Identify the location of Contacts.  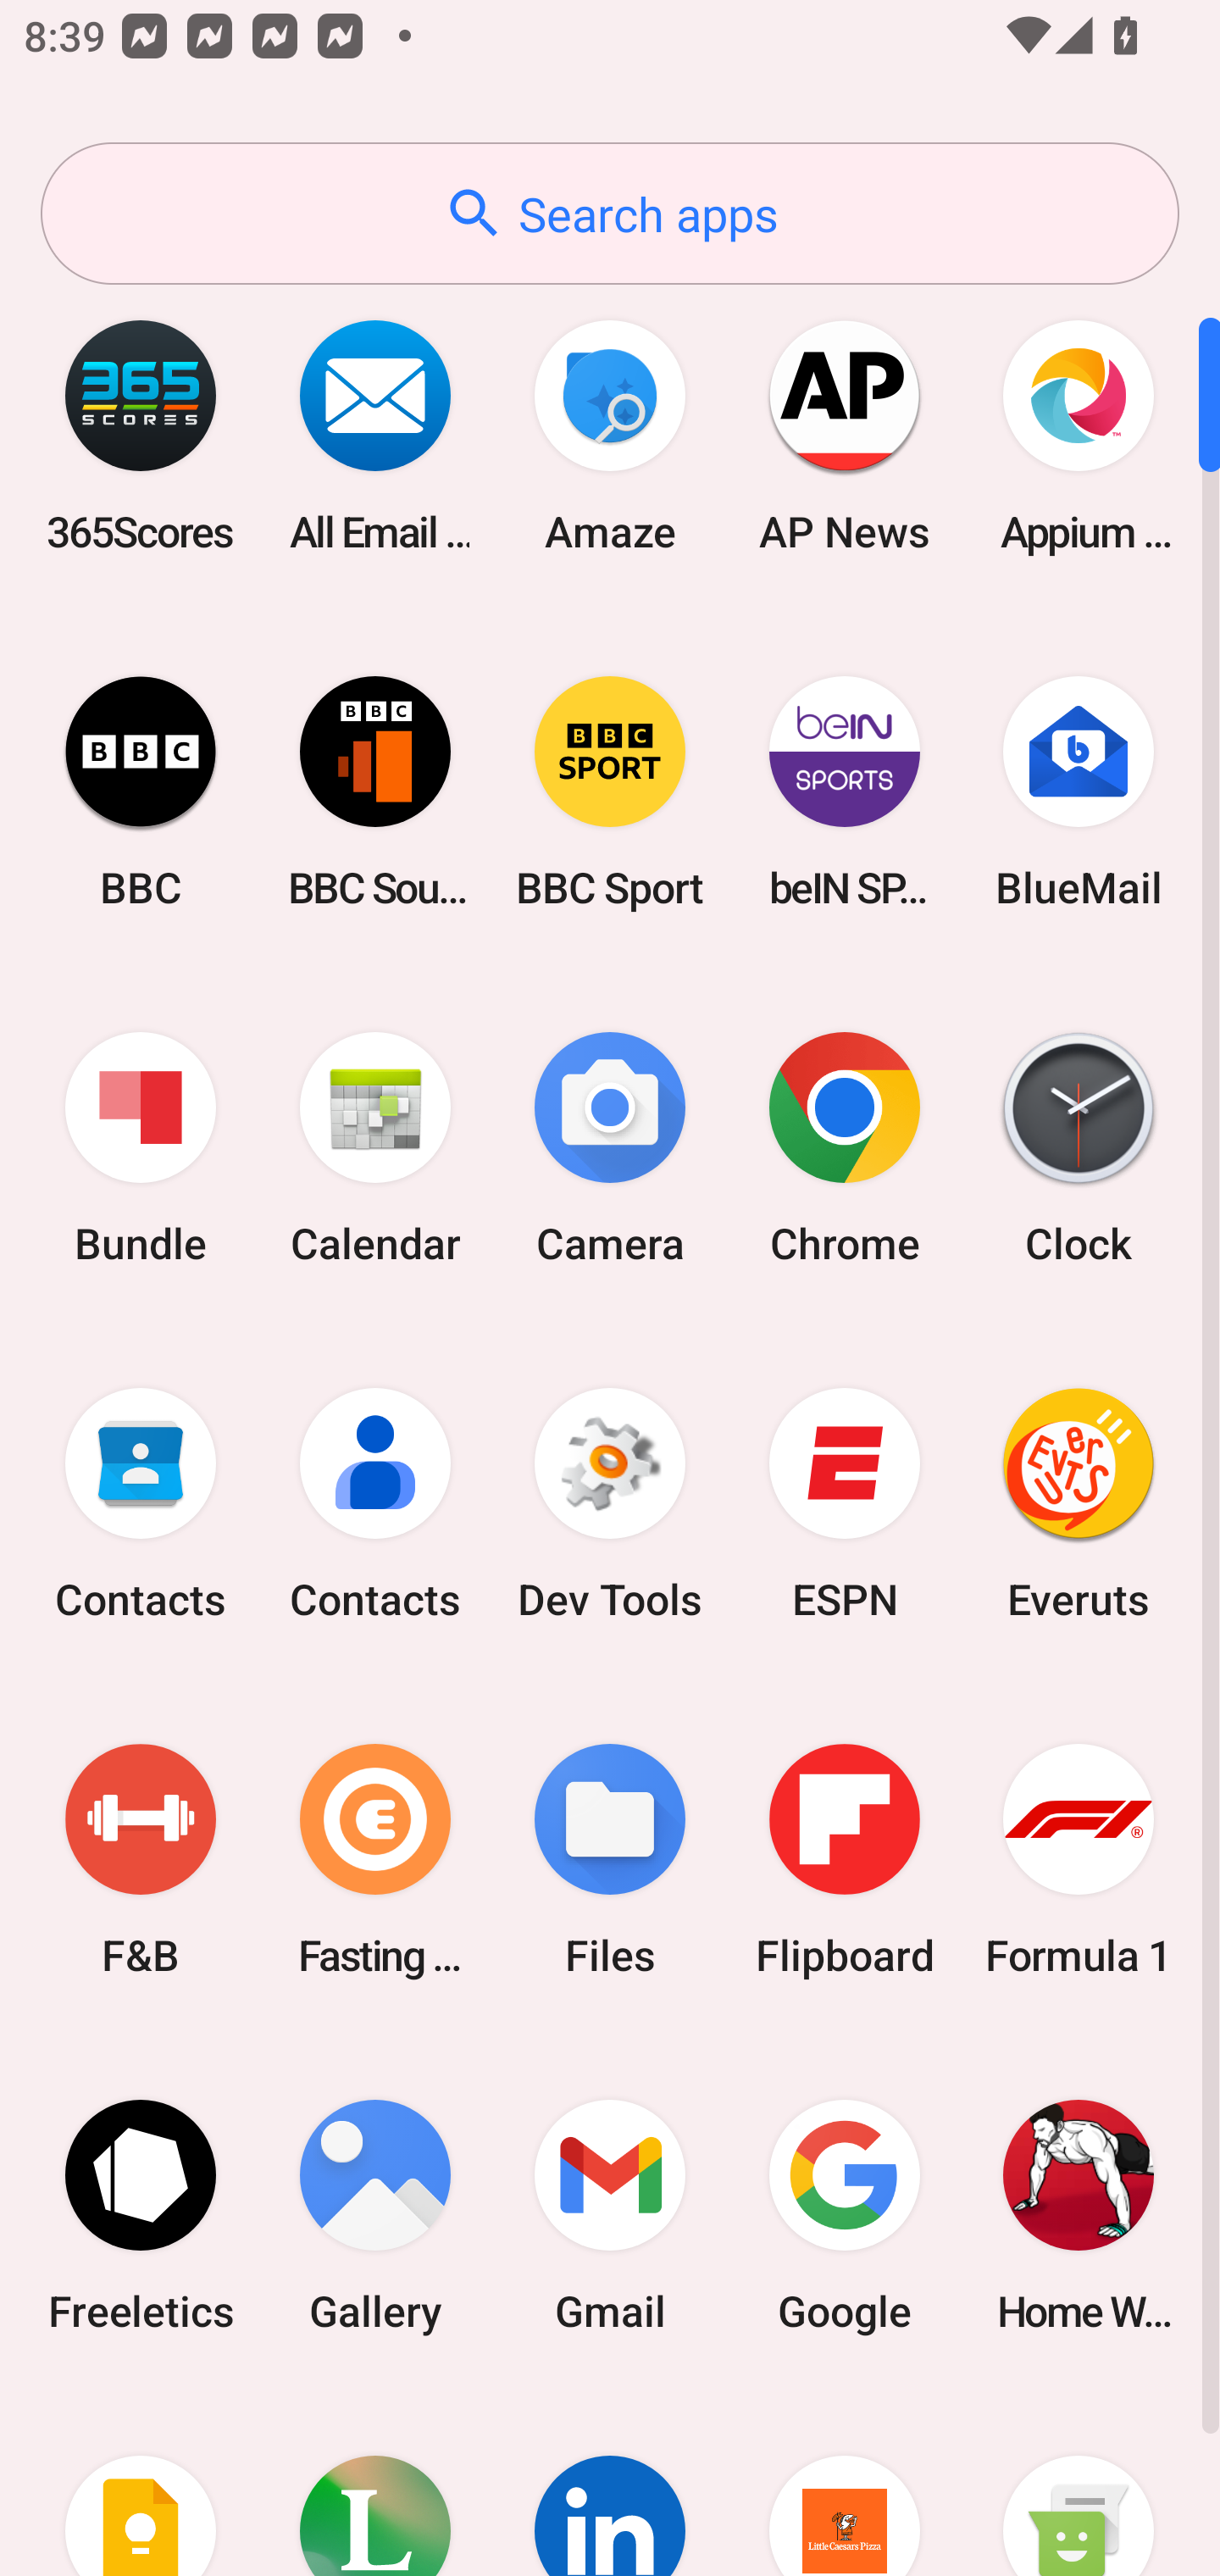
(141, 1504).